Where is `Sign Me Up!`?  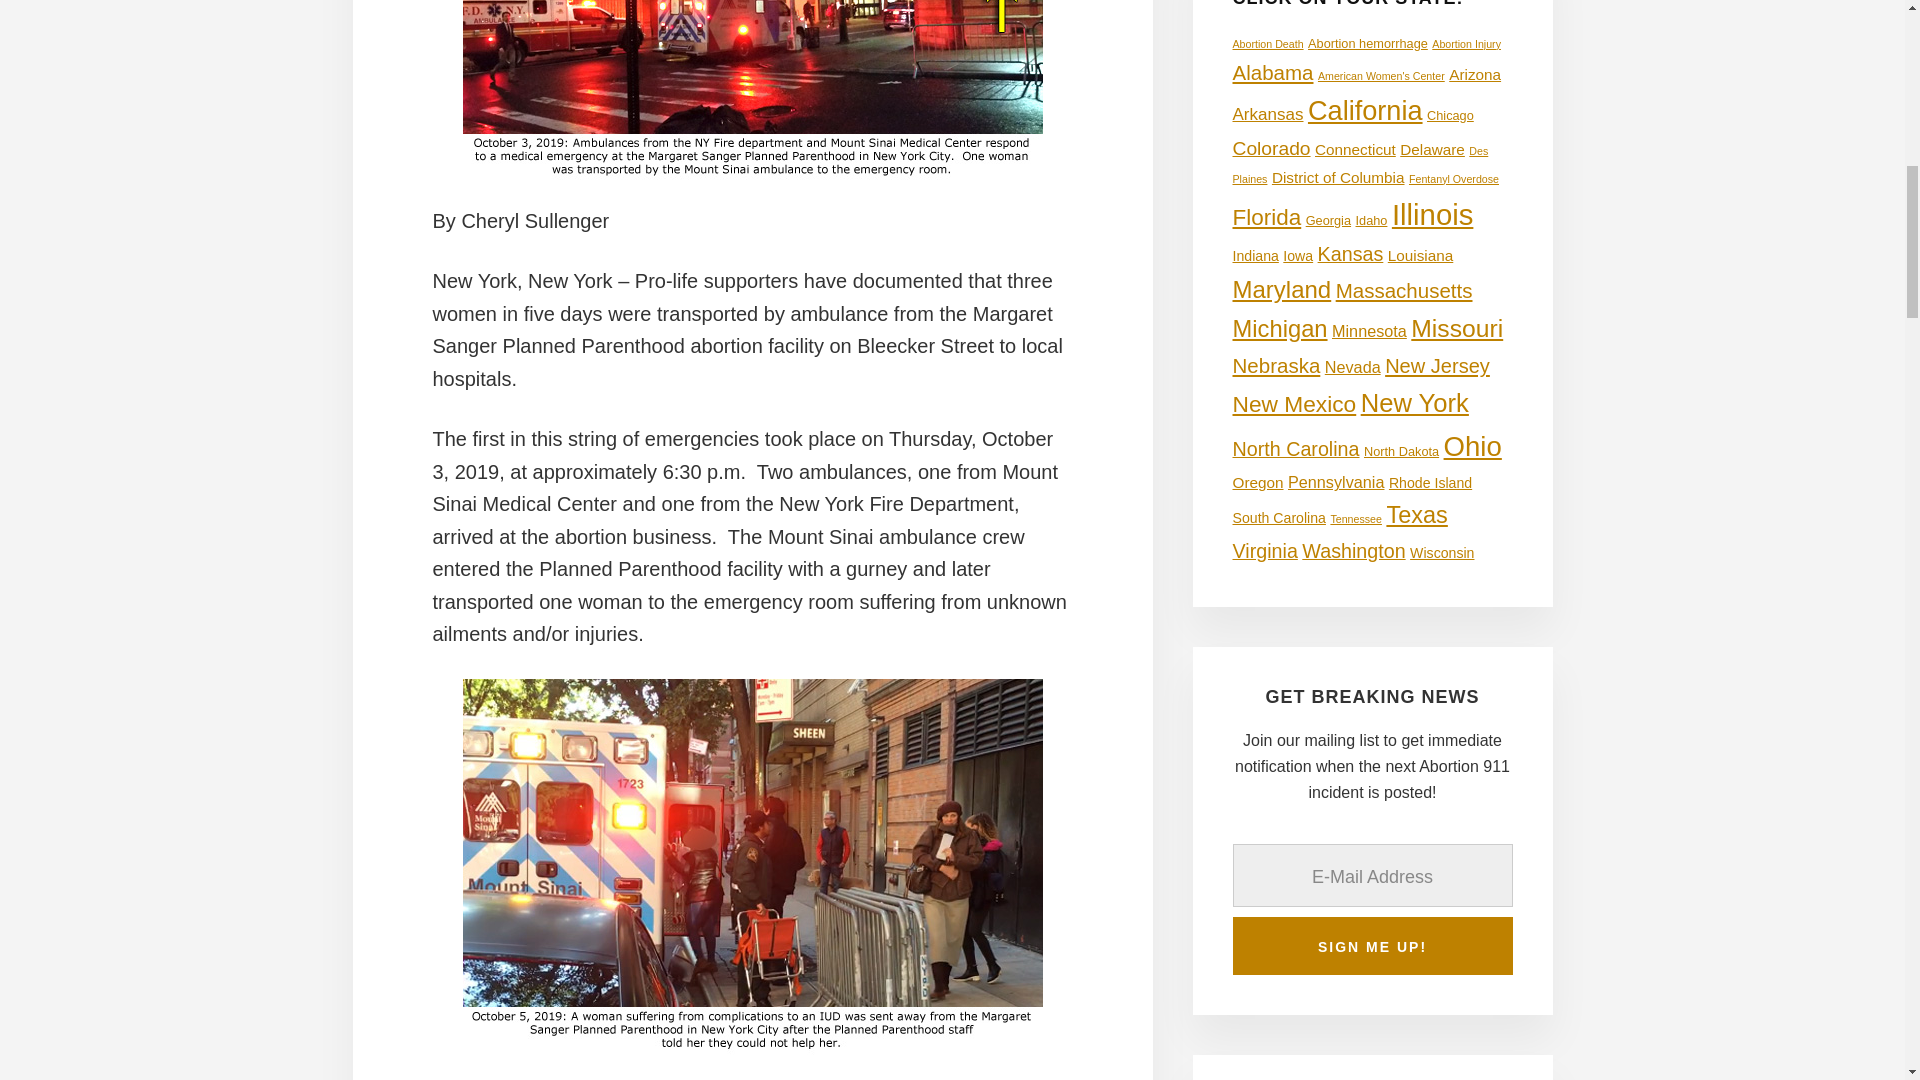
Sign Me Up! is located at coordinates (1372, 946).